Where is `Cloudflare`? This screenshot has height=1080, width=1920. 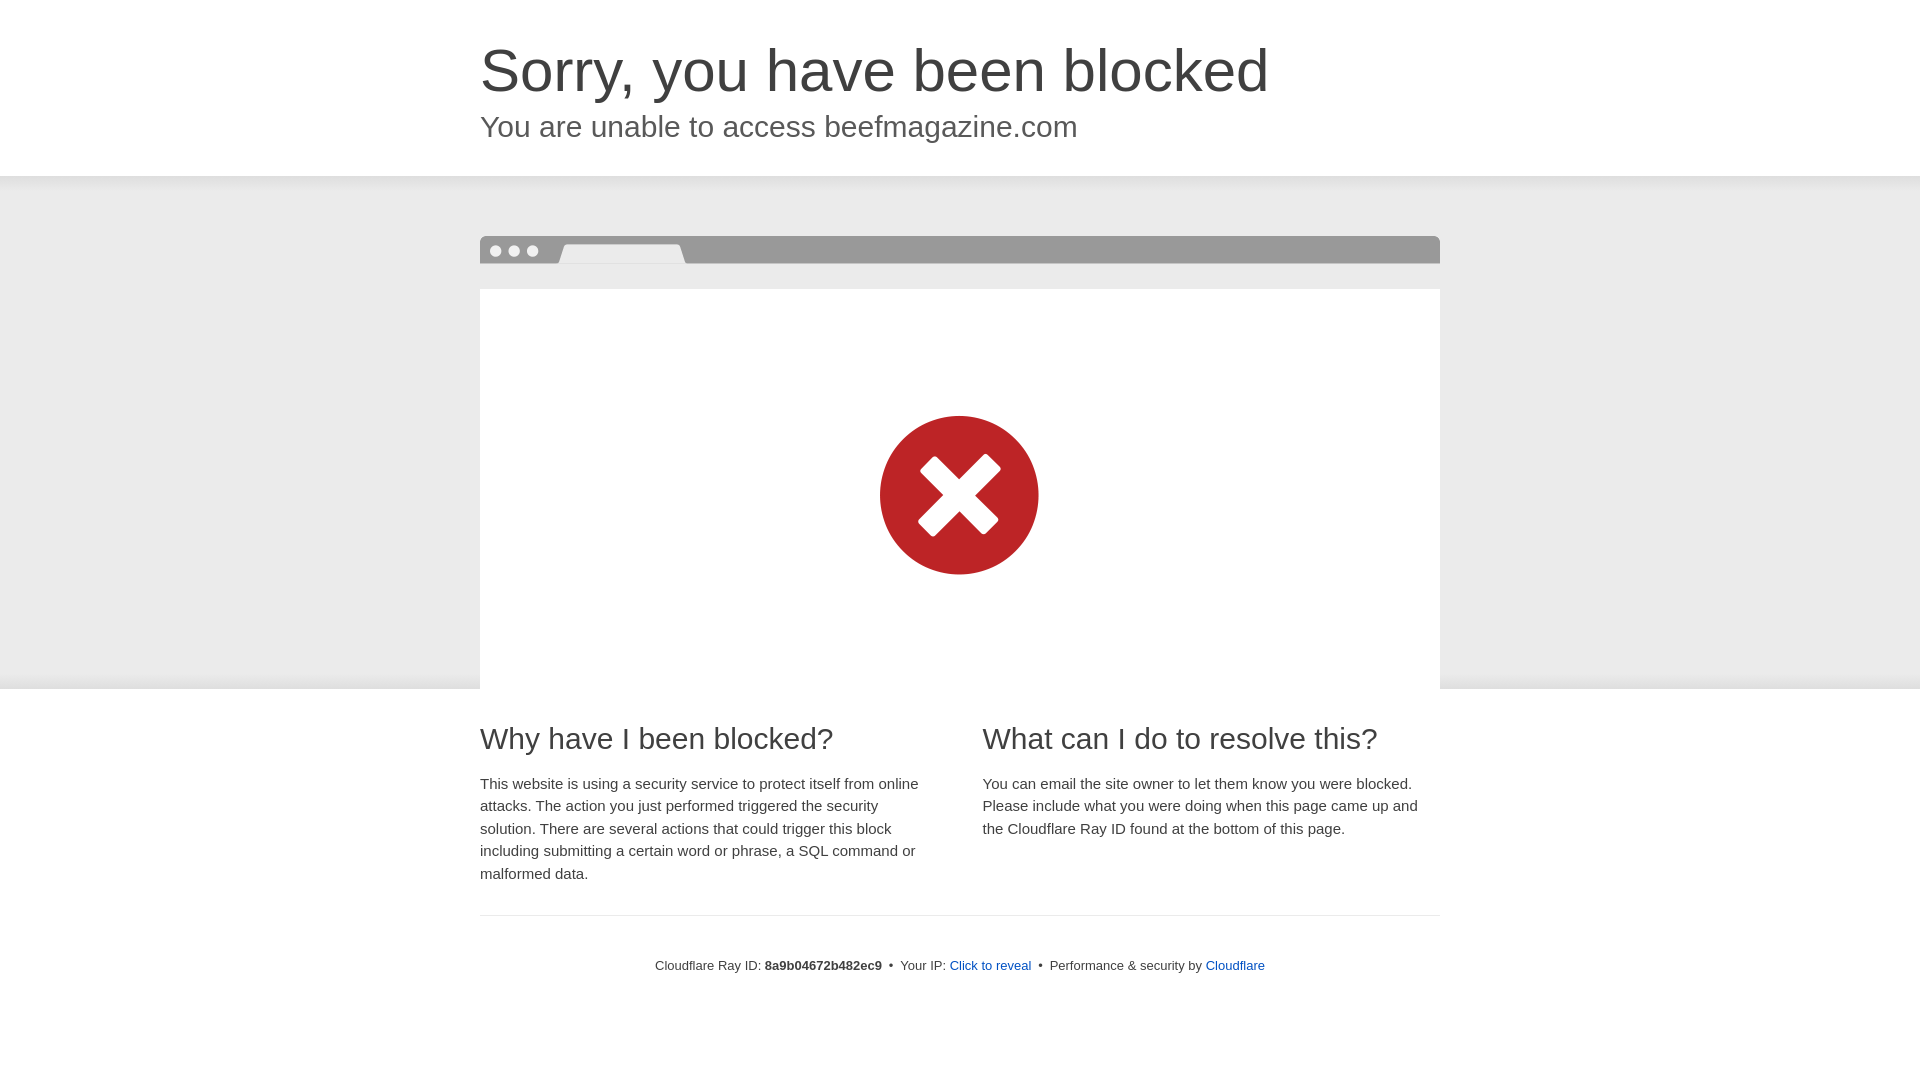
Cloudflare is located at coordinates (1235, 965).